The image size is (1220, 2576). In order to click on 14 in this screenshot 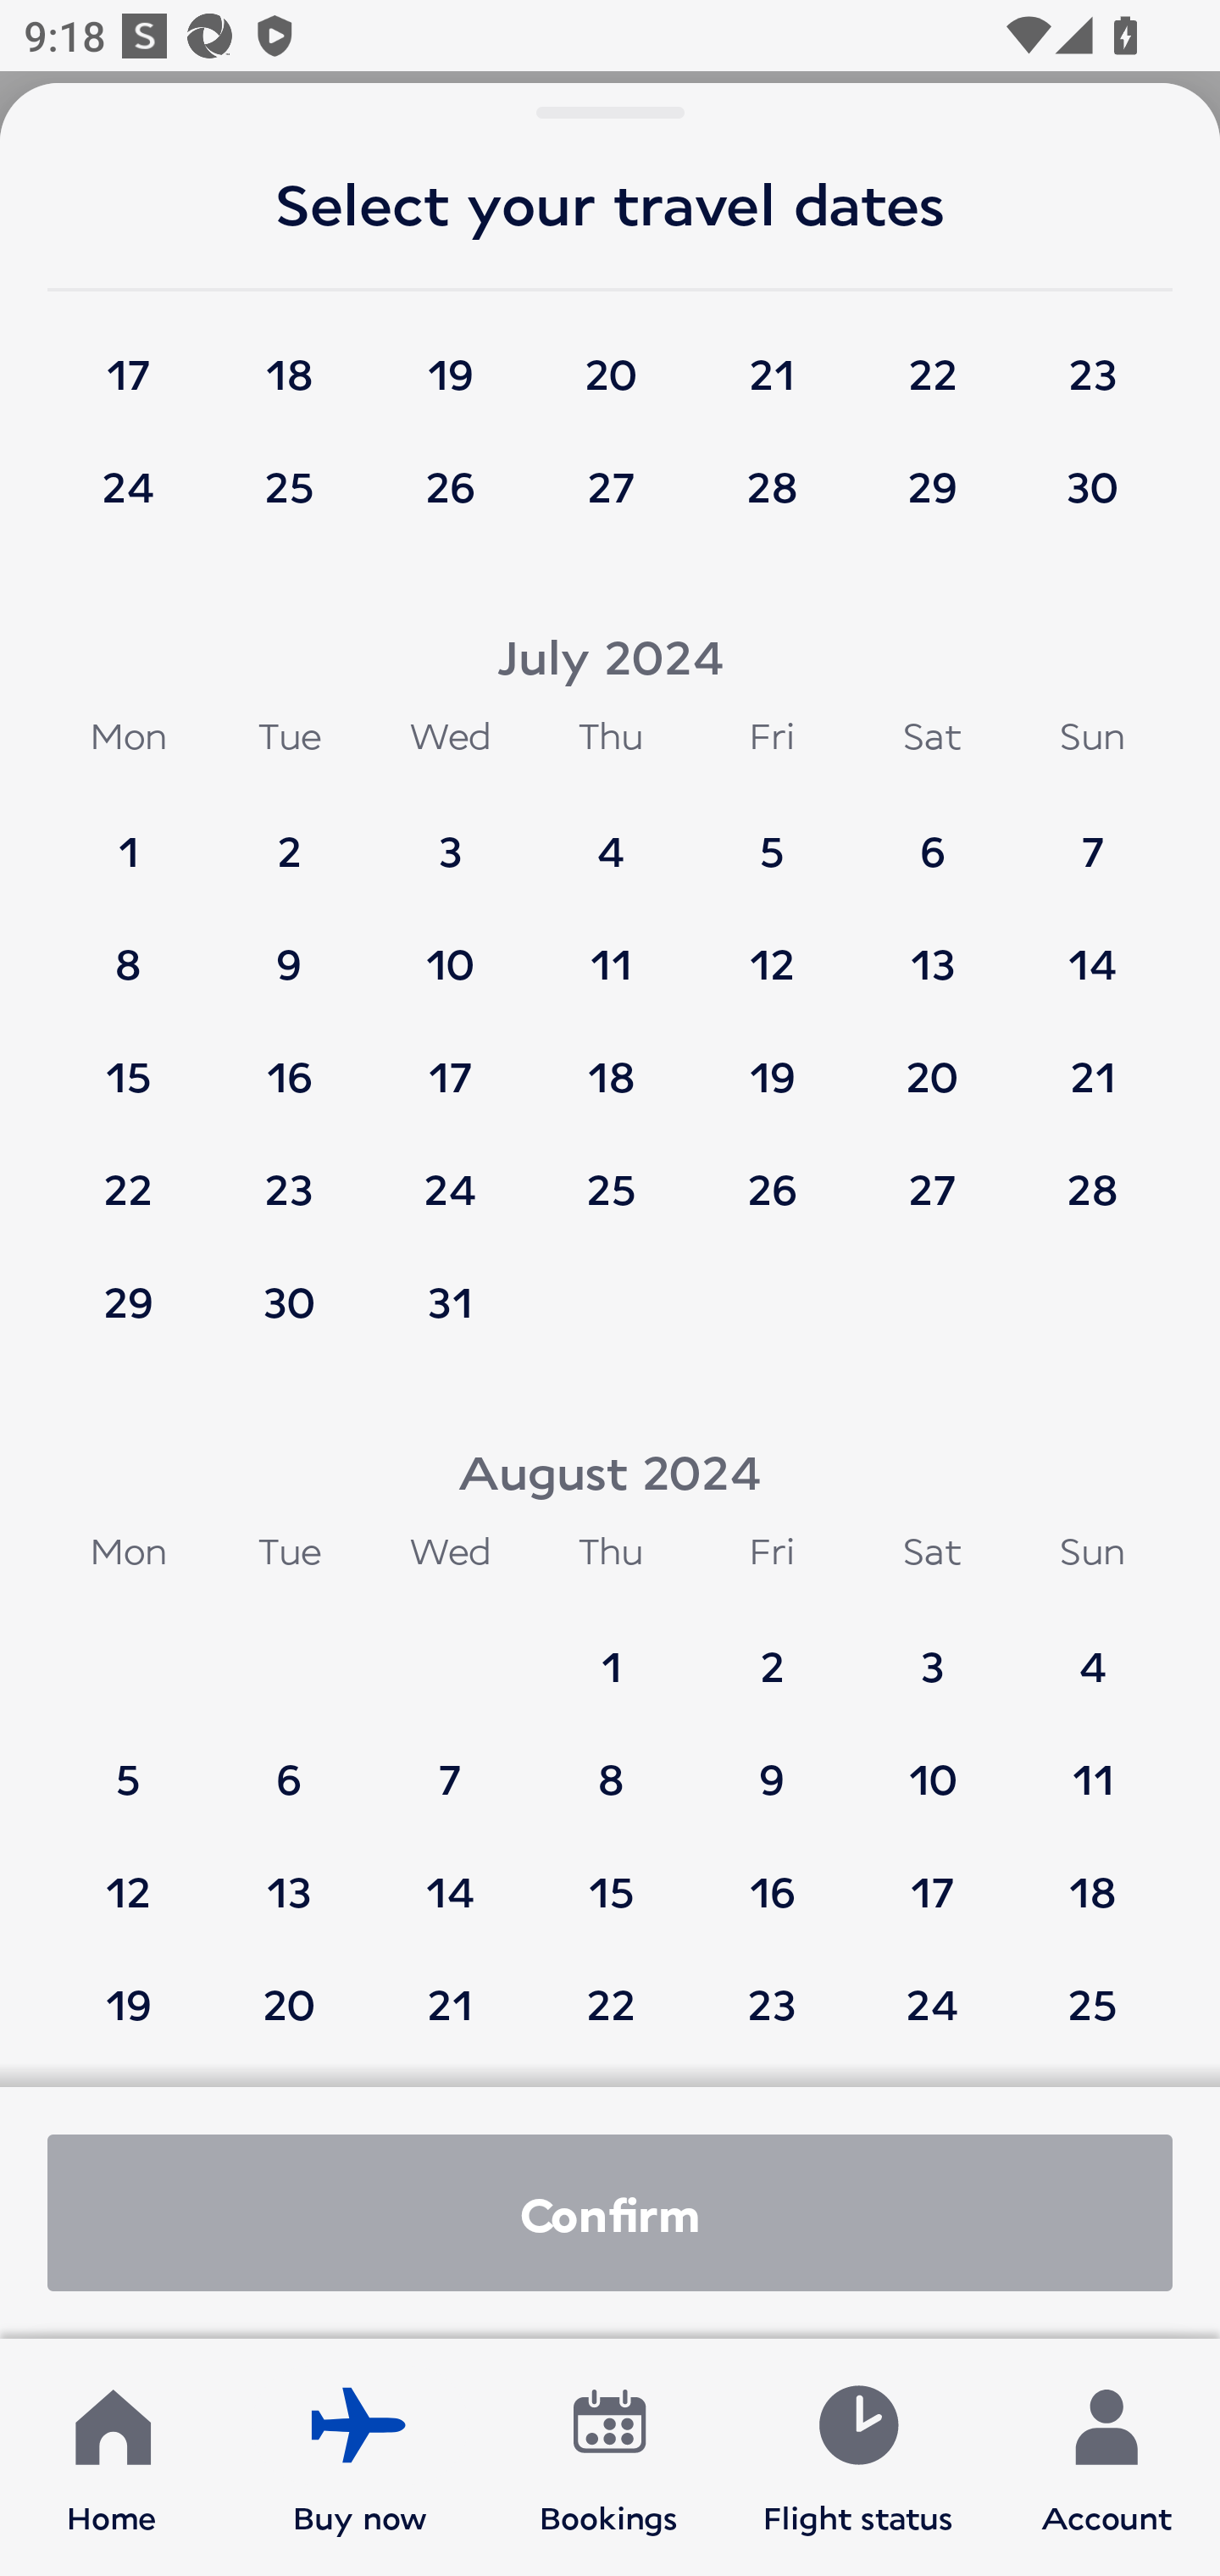, I will do `click(1092, 947)`.